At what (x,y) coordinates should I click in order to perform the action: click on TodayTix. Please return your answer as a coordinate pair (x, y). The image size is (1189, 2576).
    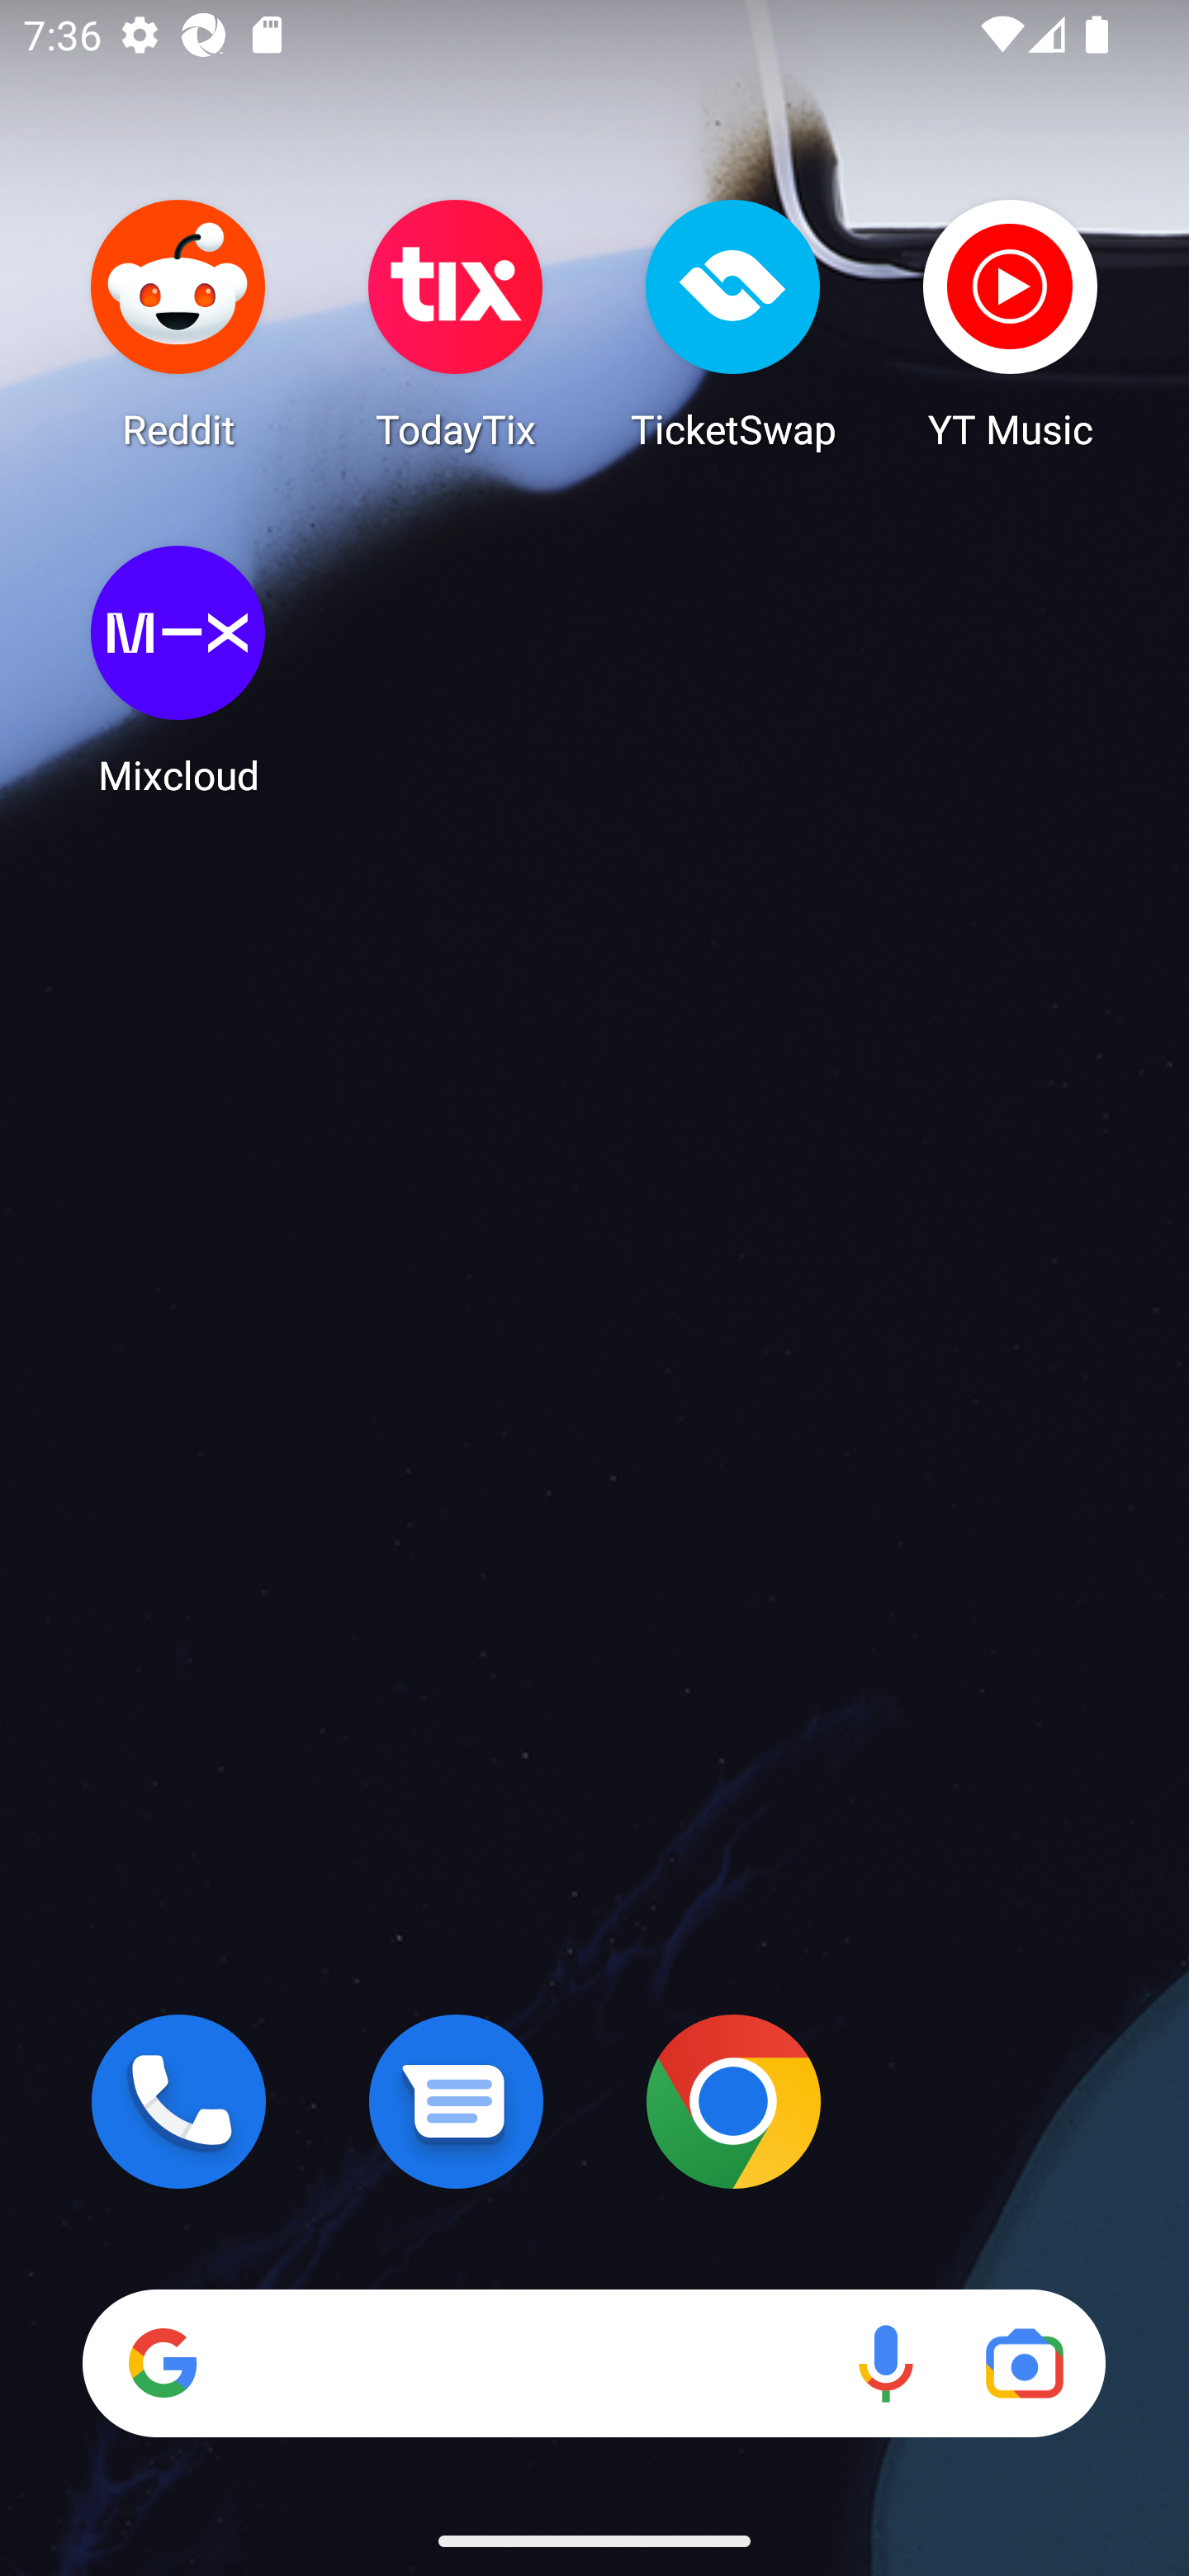
    Looking at the image, I should click on (456, 324).